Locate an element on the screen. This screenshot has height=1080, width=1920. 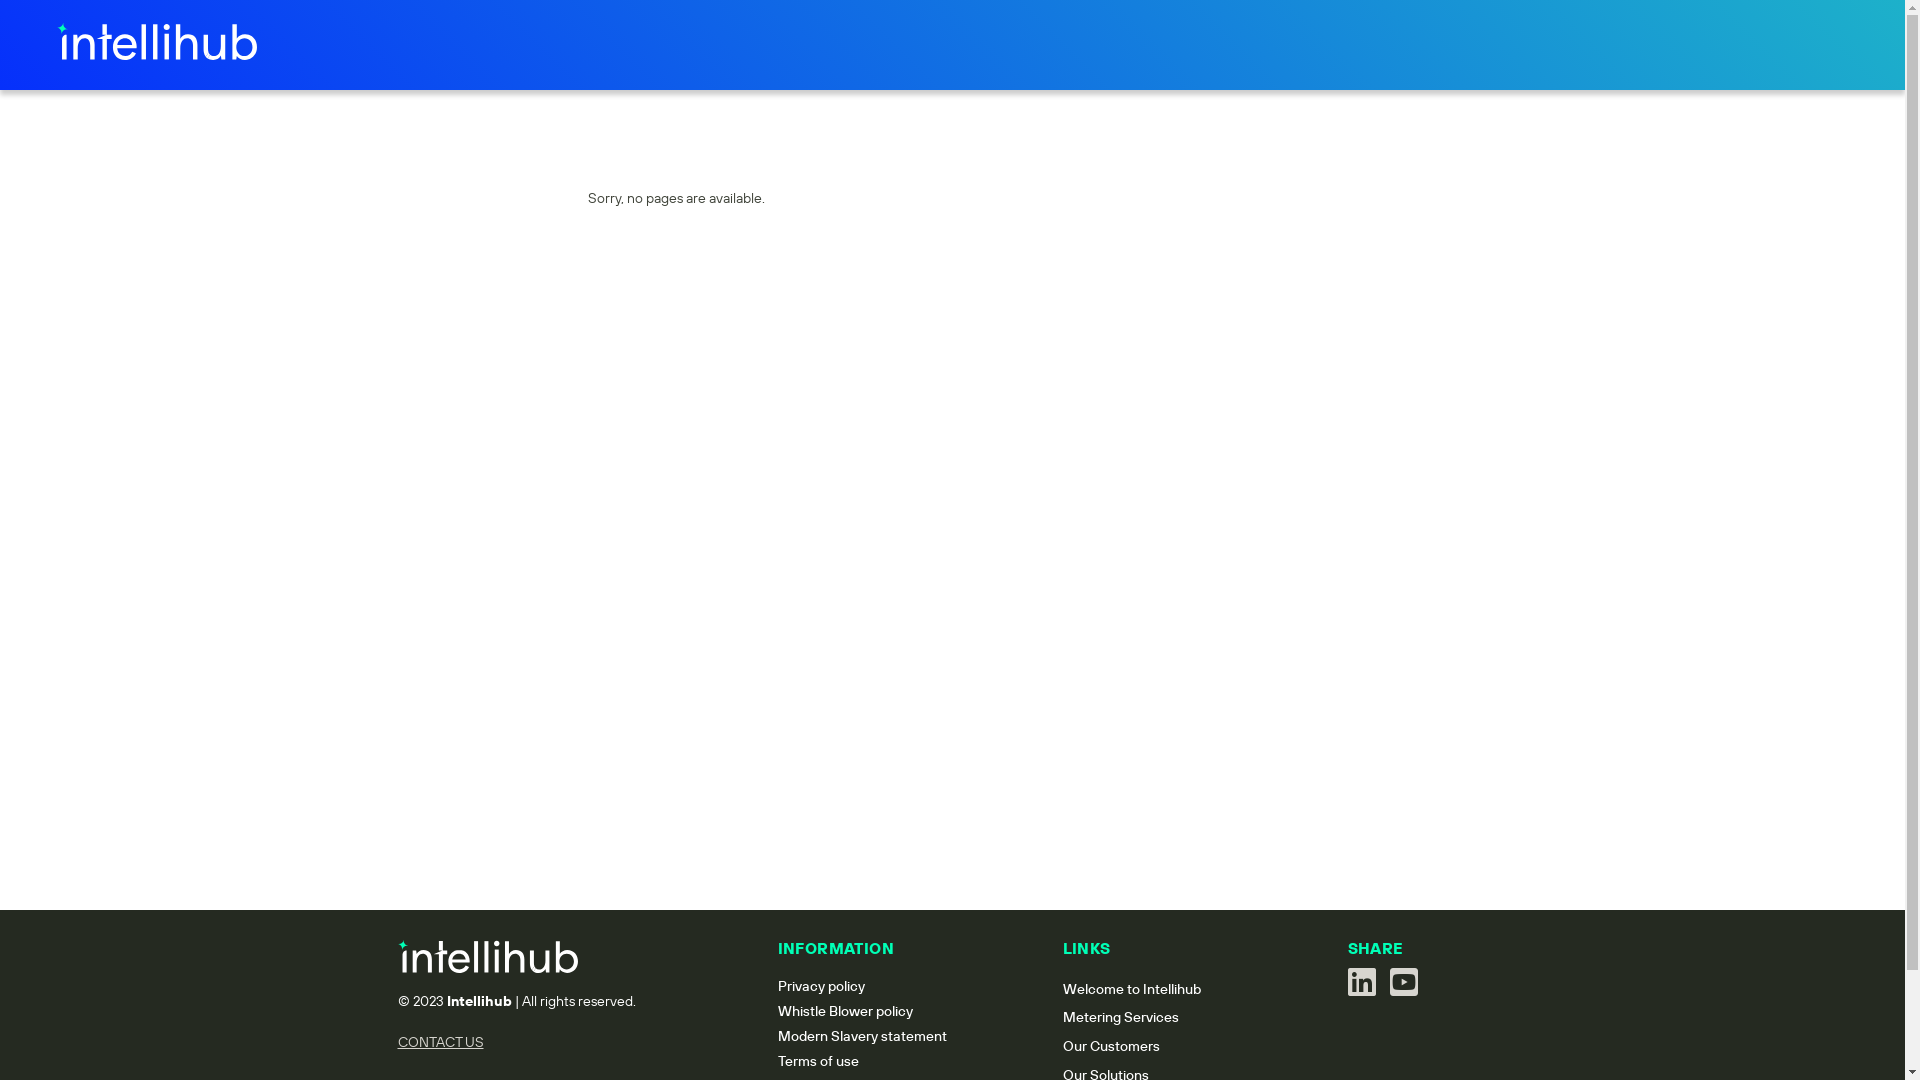
Our Customers is located at coordinates (1110, 1046).